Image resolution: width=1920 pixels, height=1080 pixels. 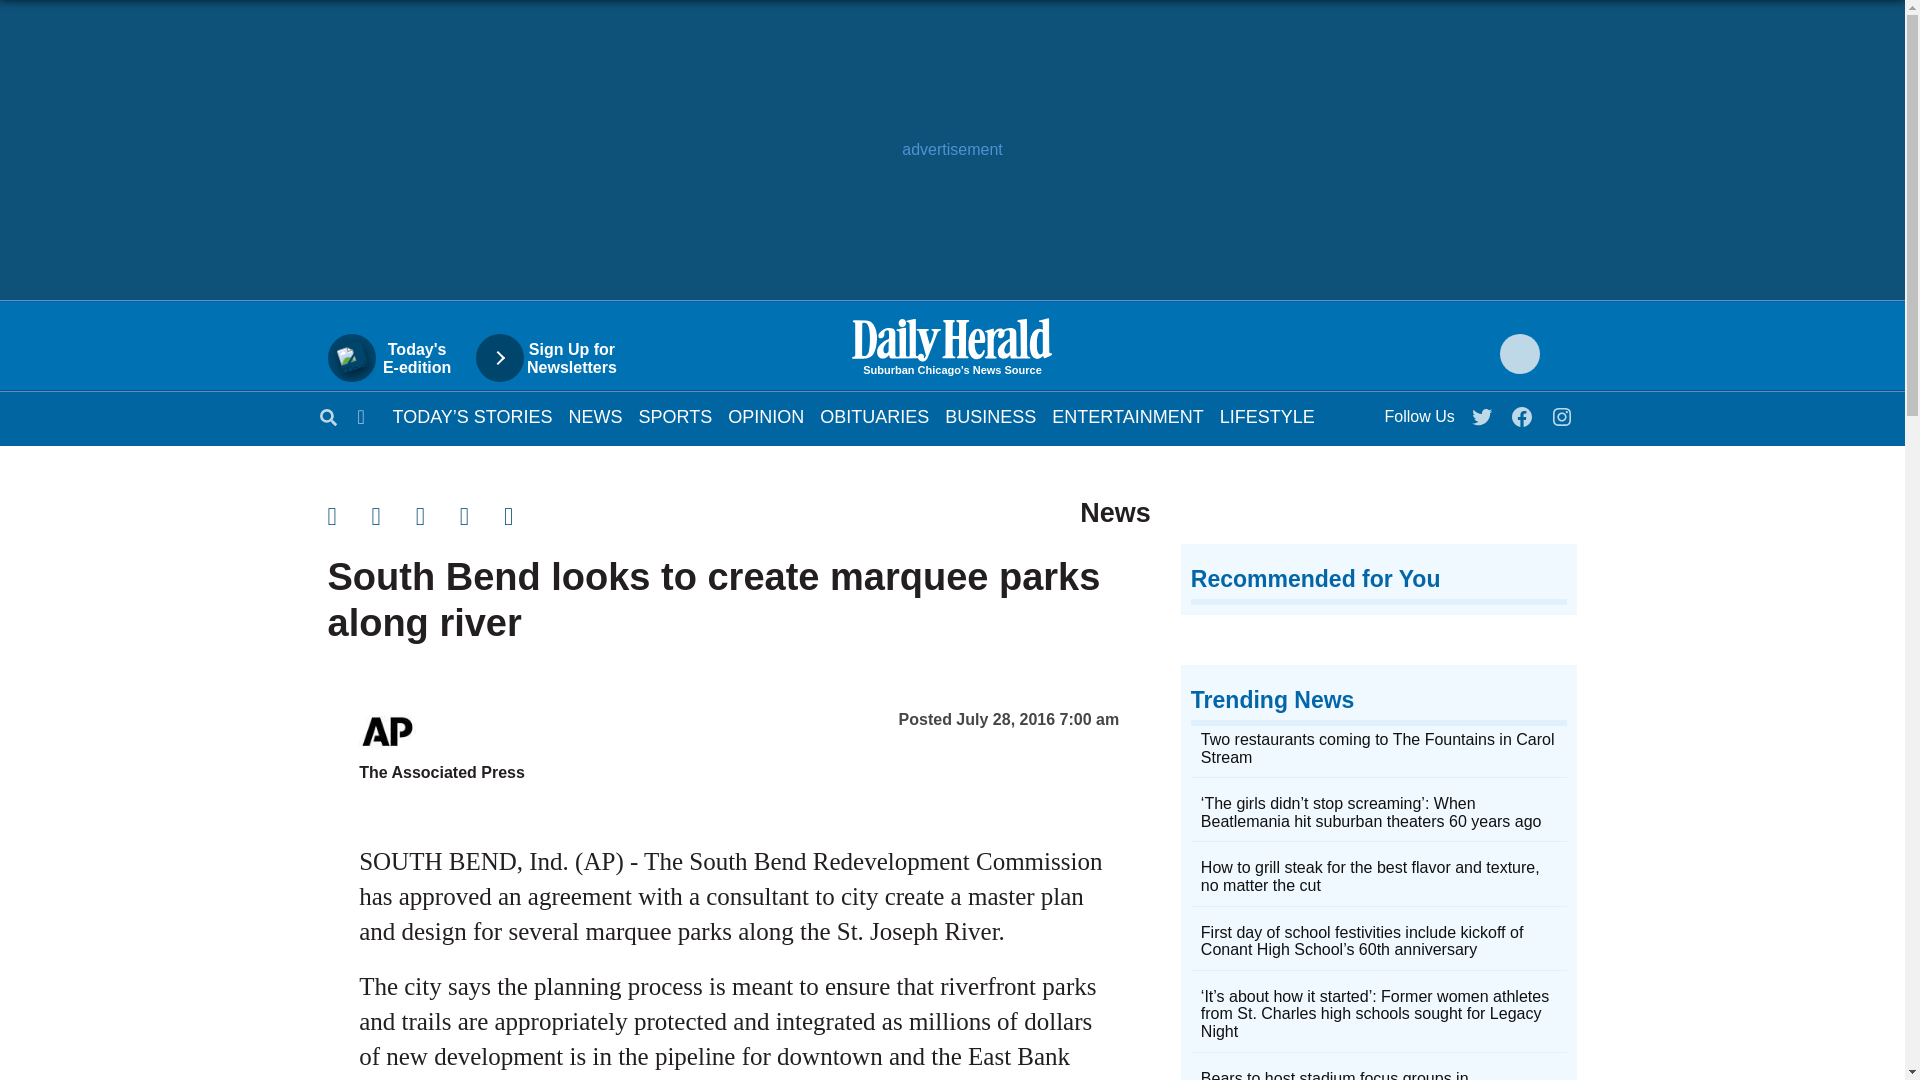 I want to click on Entertainment, so click(x=1128, y=416).